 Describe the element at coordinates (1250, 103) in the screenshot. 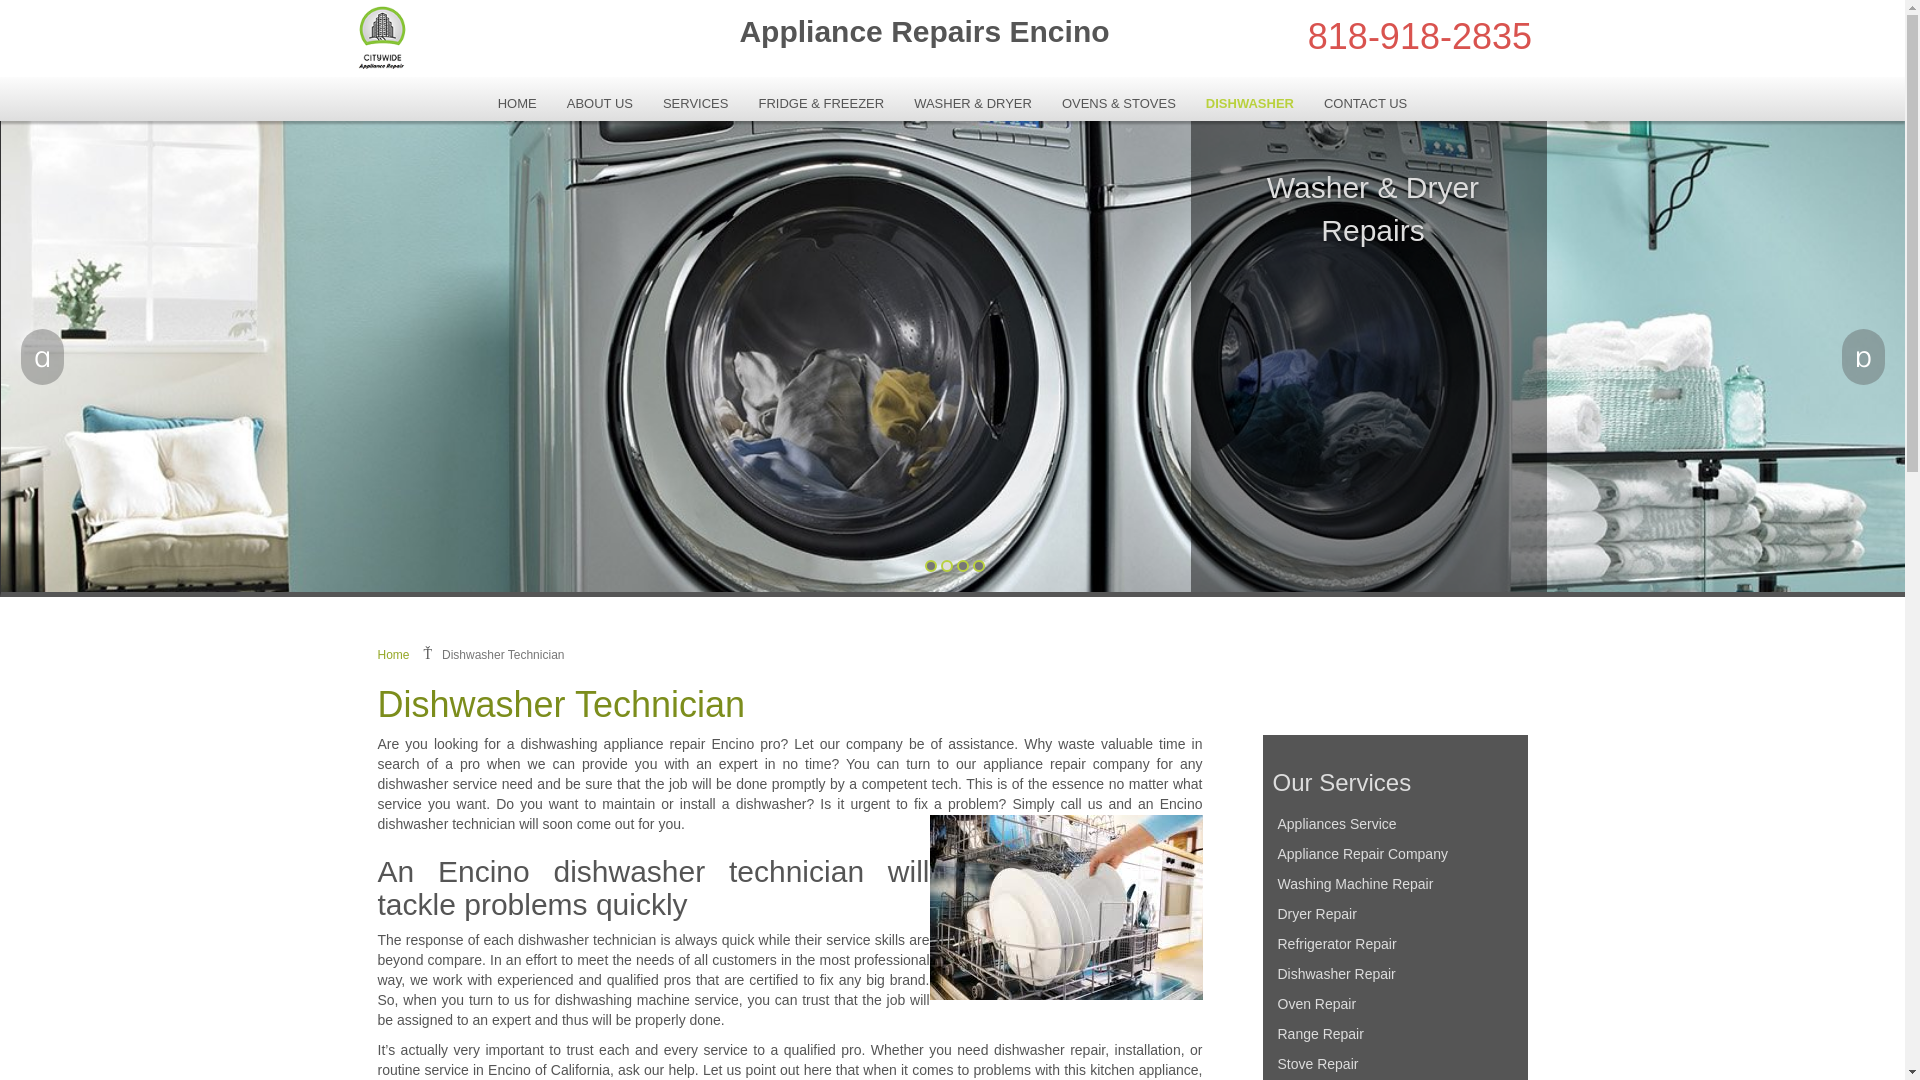

I see `DISHWASHER` at that location.